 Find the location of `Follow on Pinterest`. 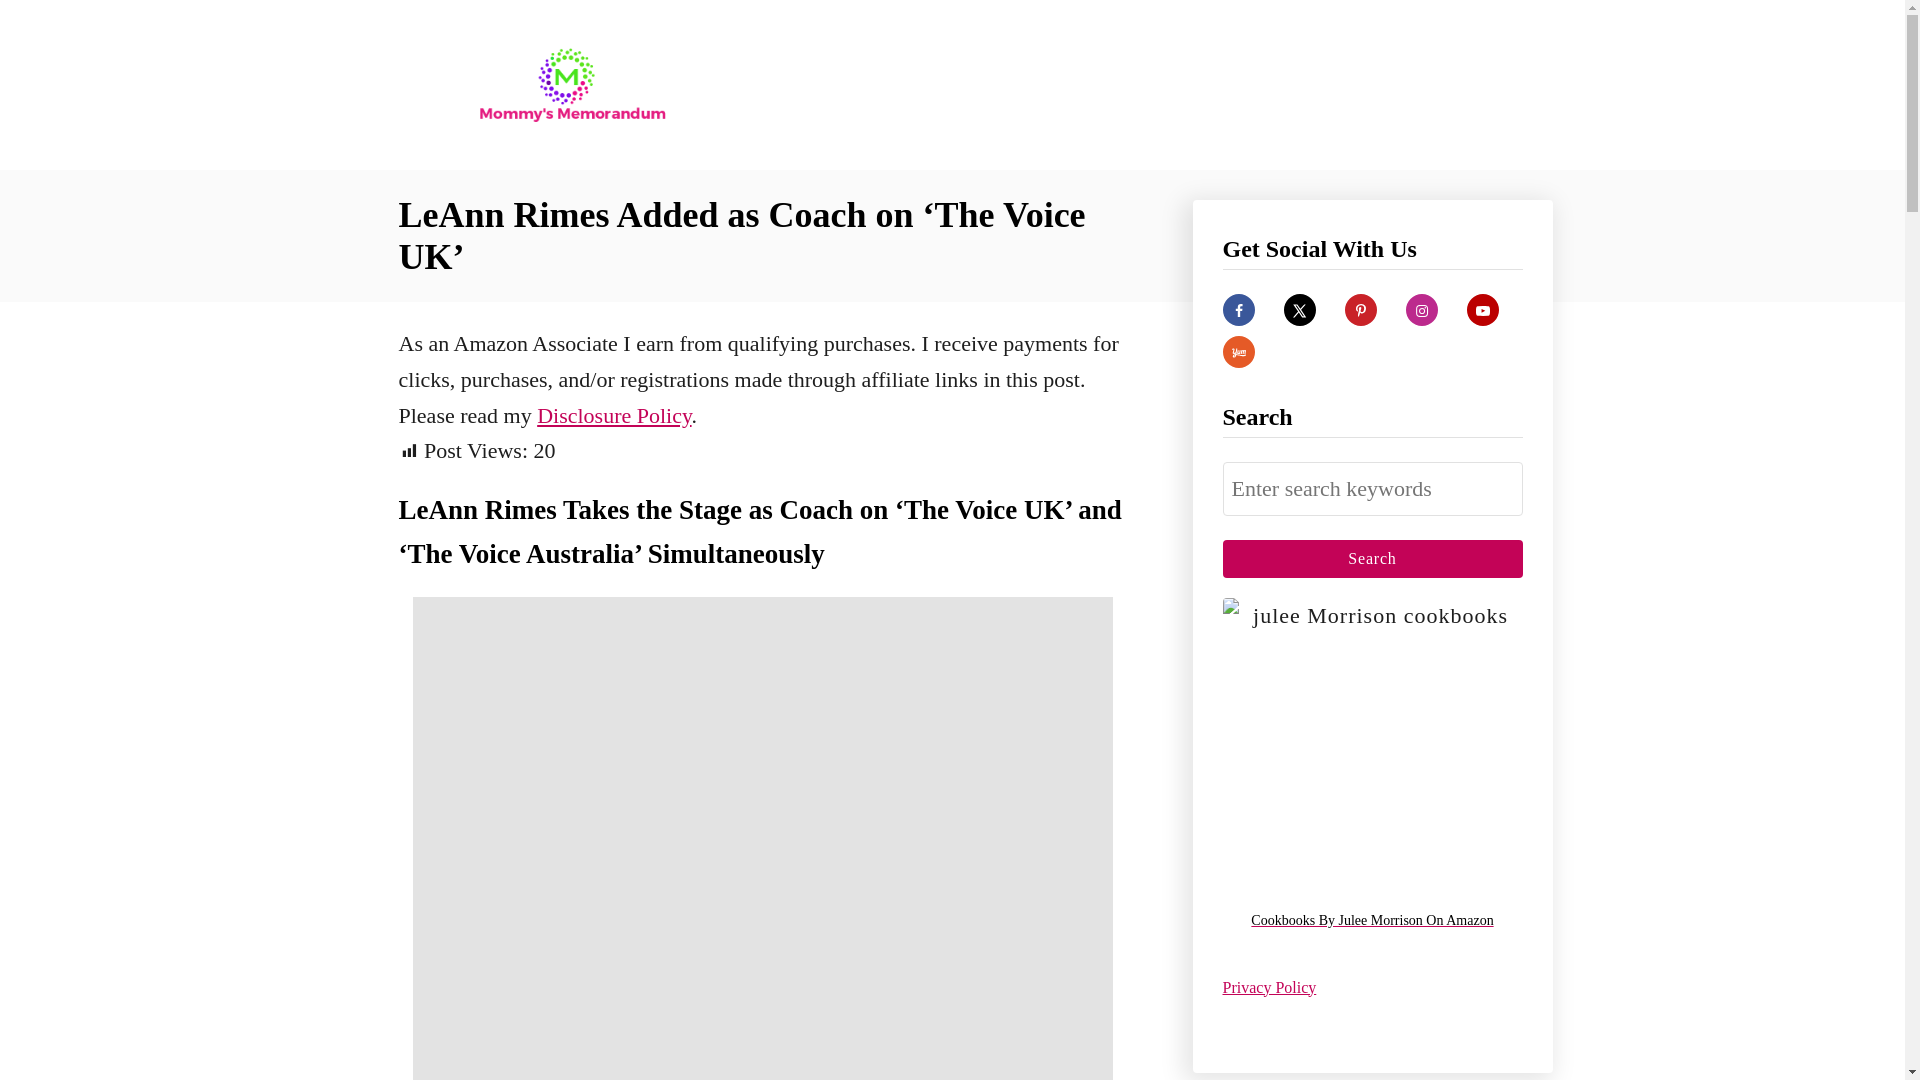

Follow on Pinterest is located at coordinates (1360, 310).